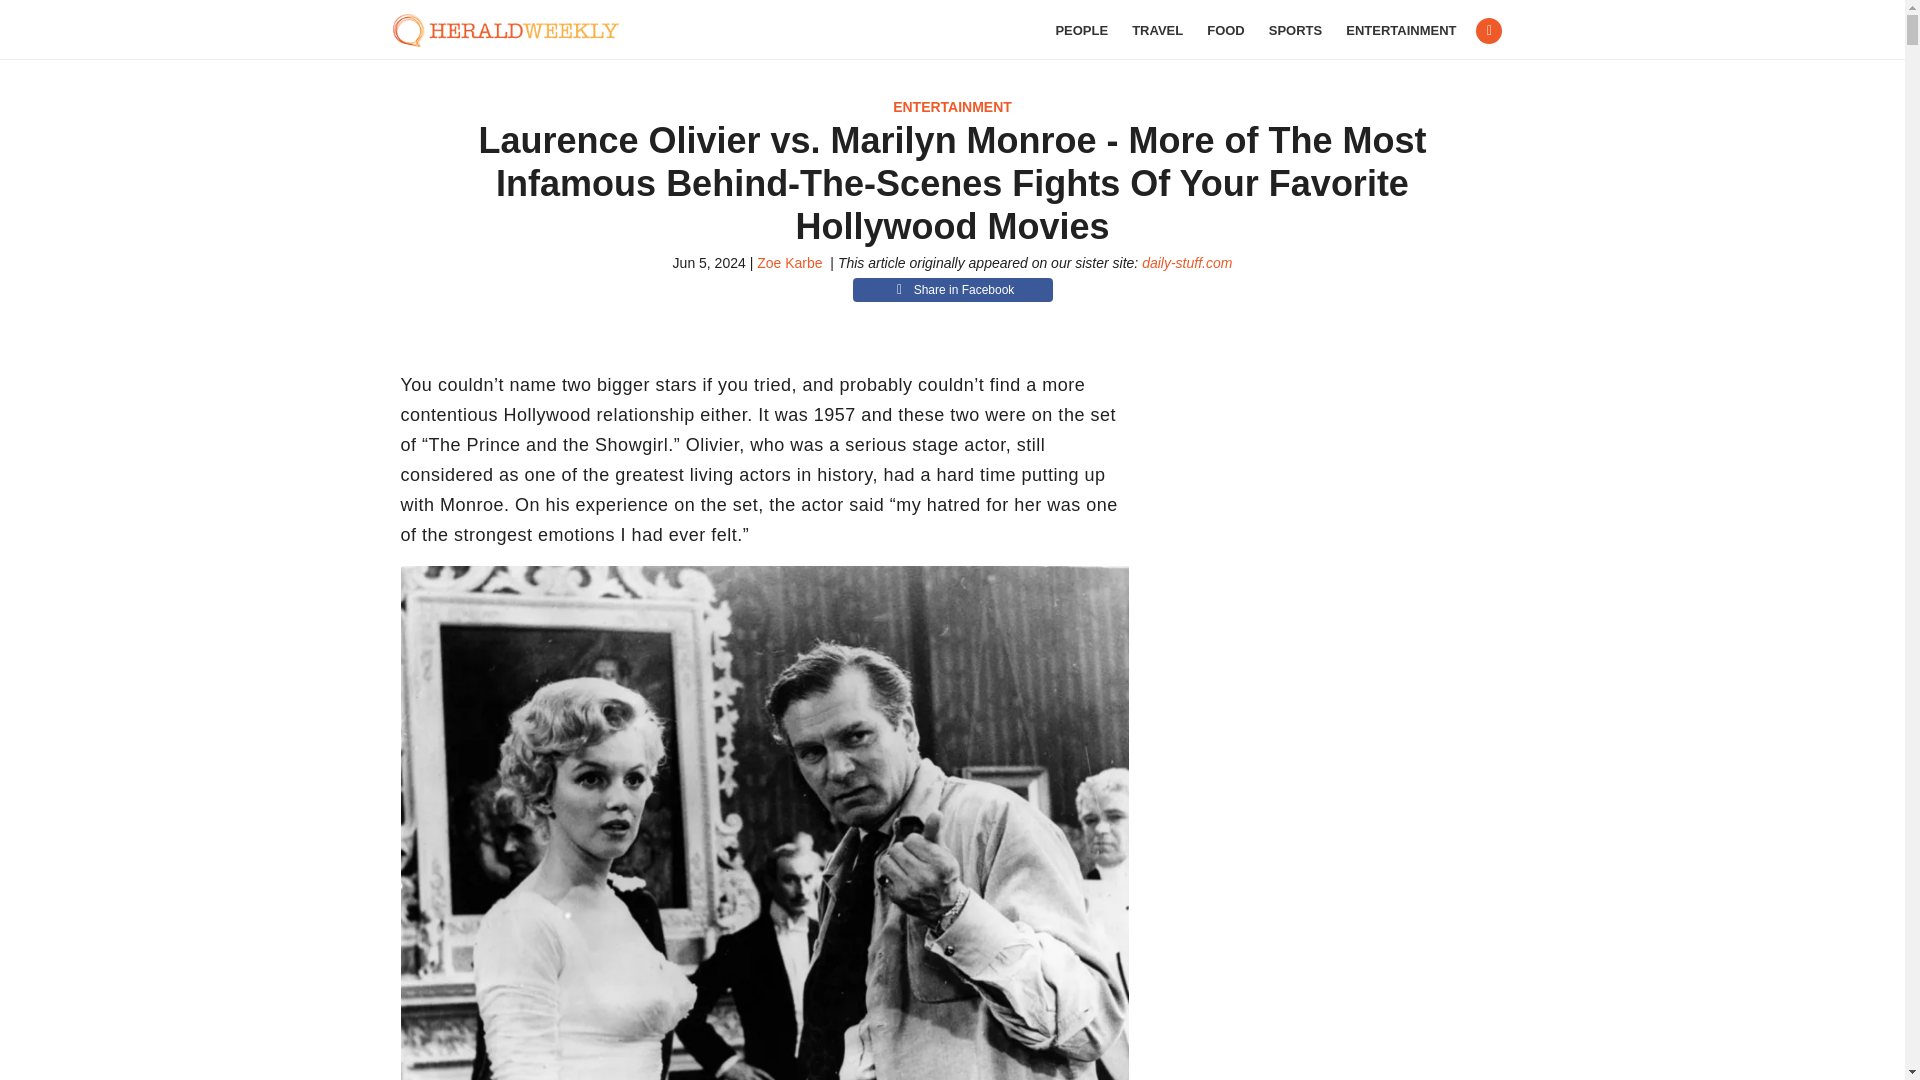 Image resolution: width=1920 pixels, height=1080 pixels. I want to click on SPORTS, so click(1296, 30).